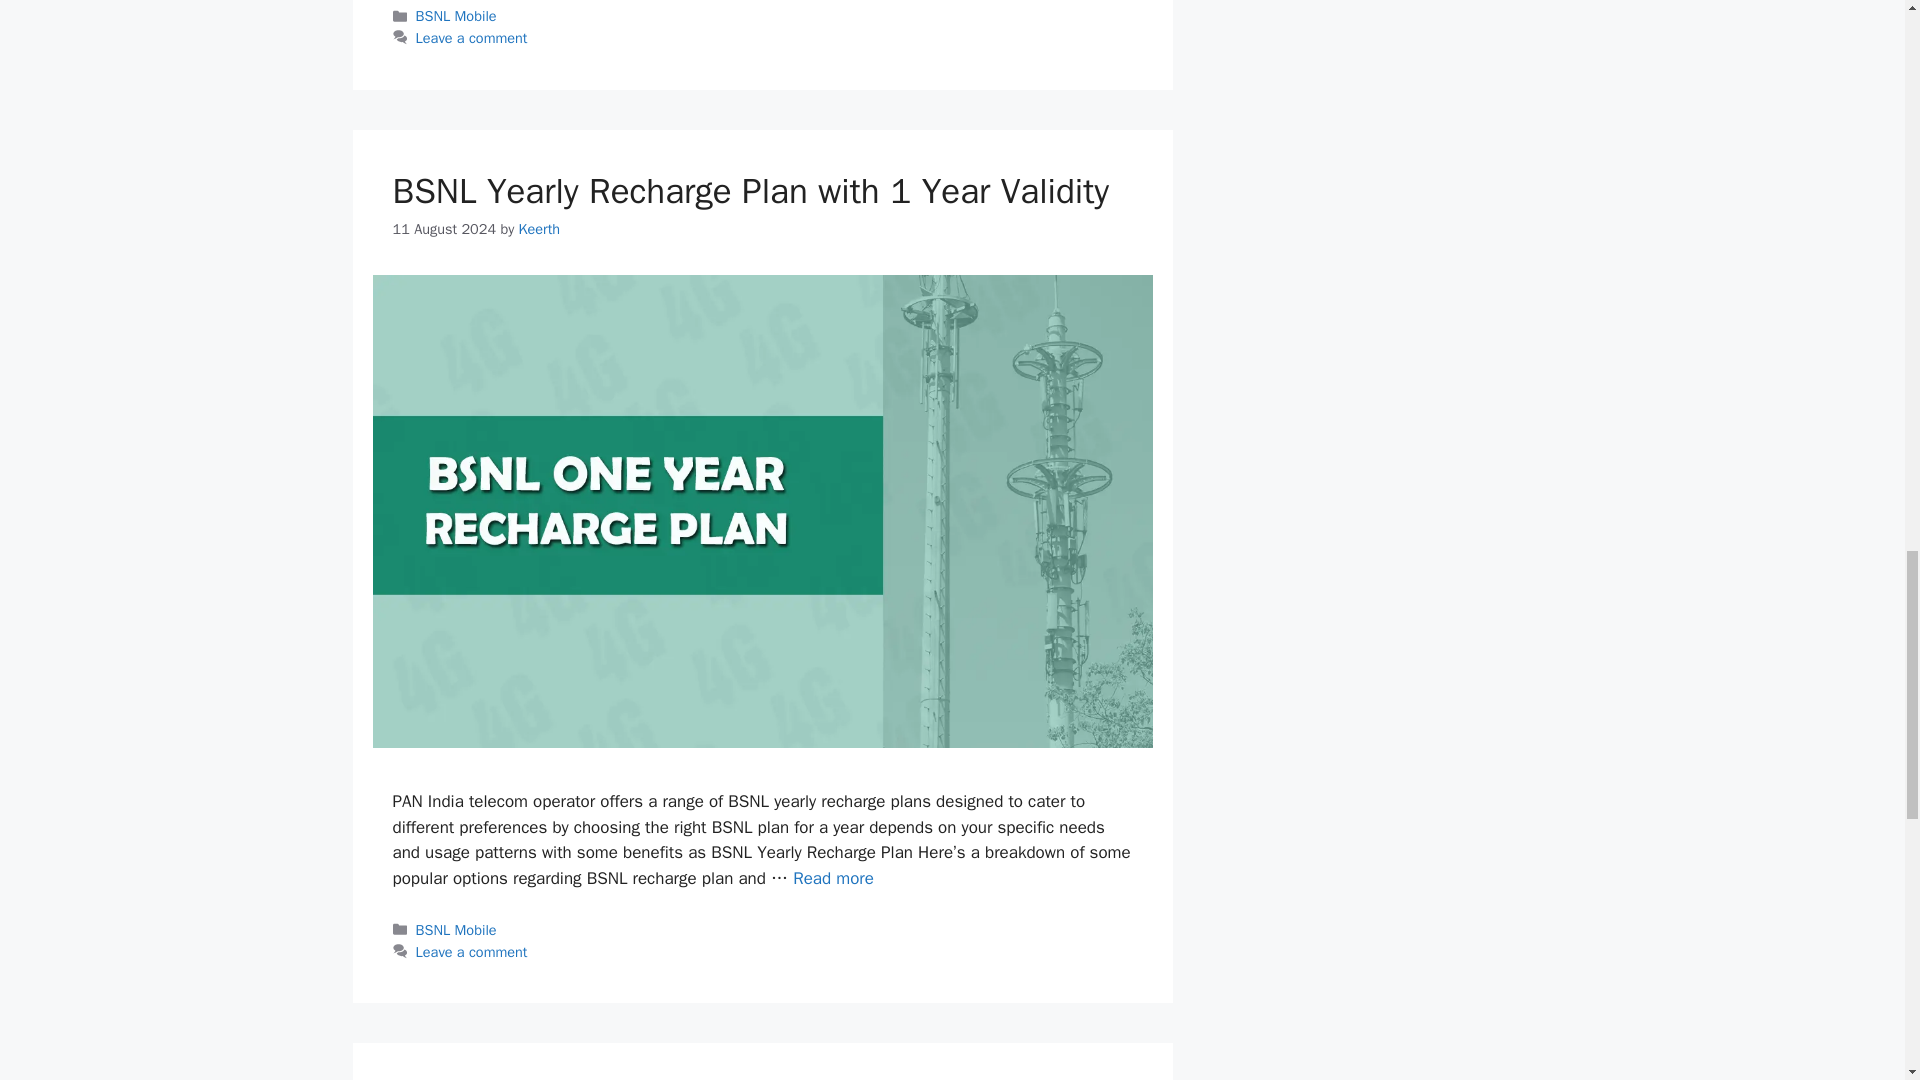 The image size is (1920, 1080). I want to click on Read more, so click(832, 878).